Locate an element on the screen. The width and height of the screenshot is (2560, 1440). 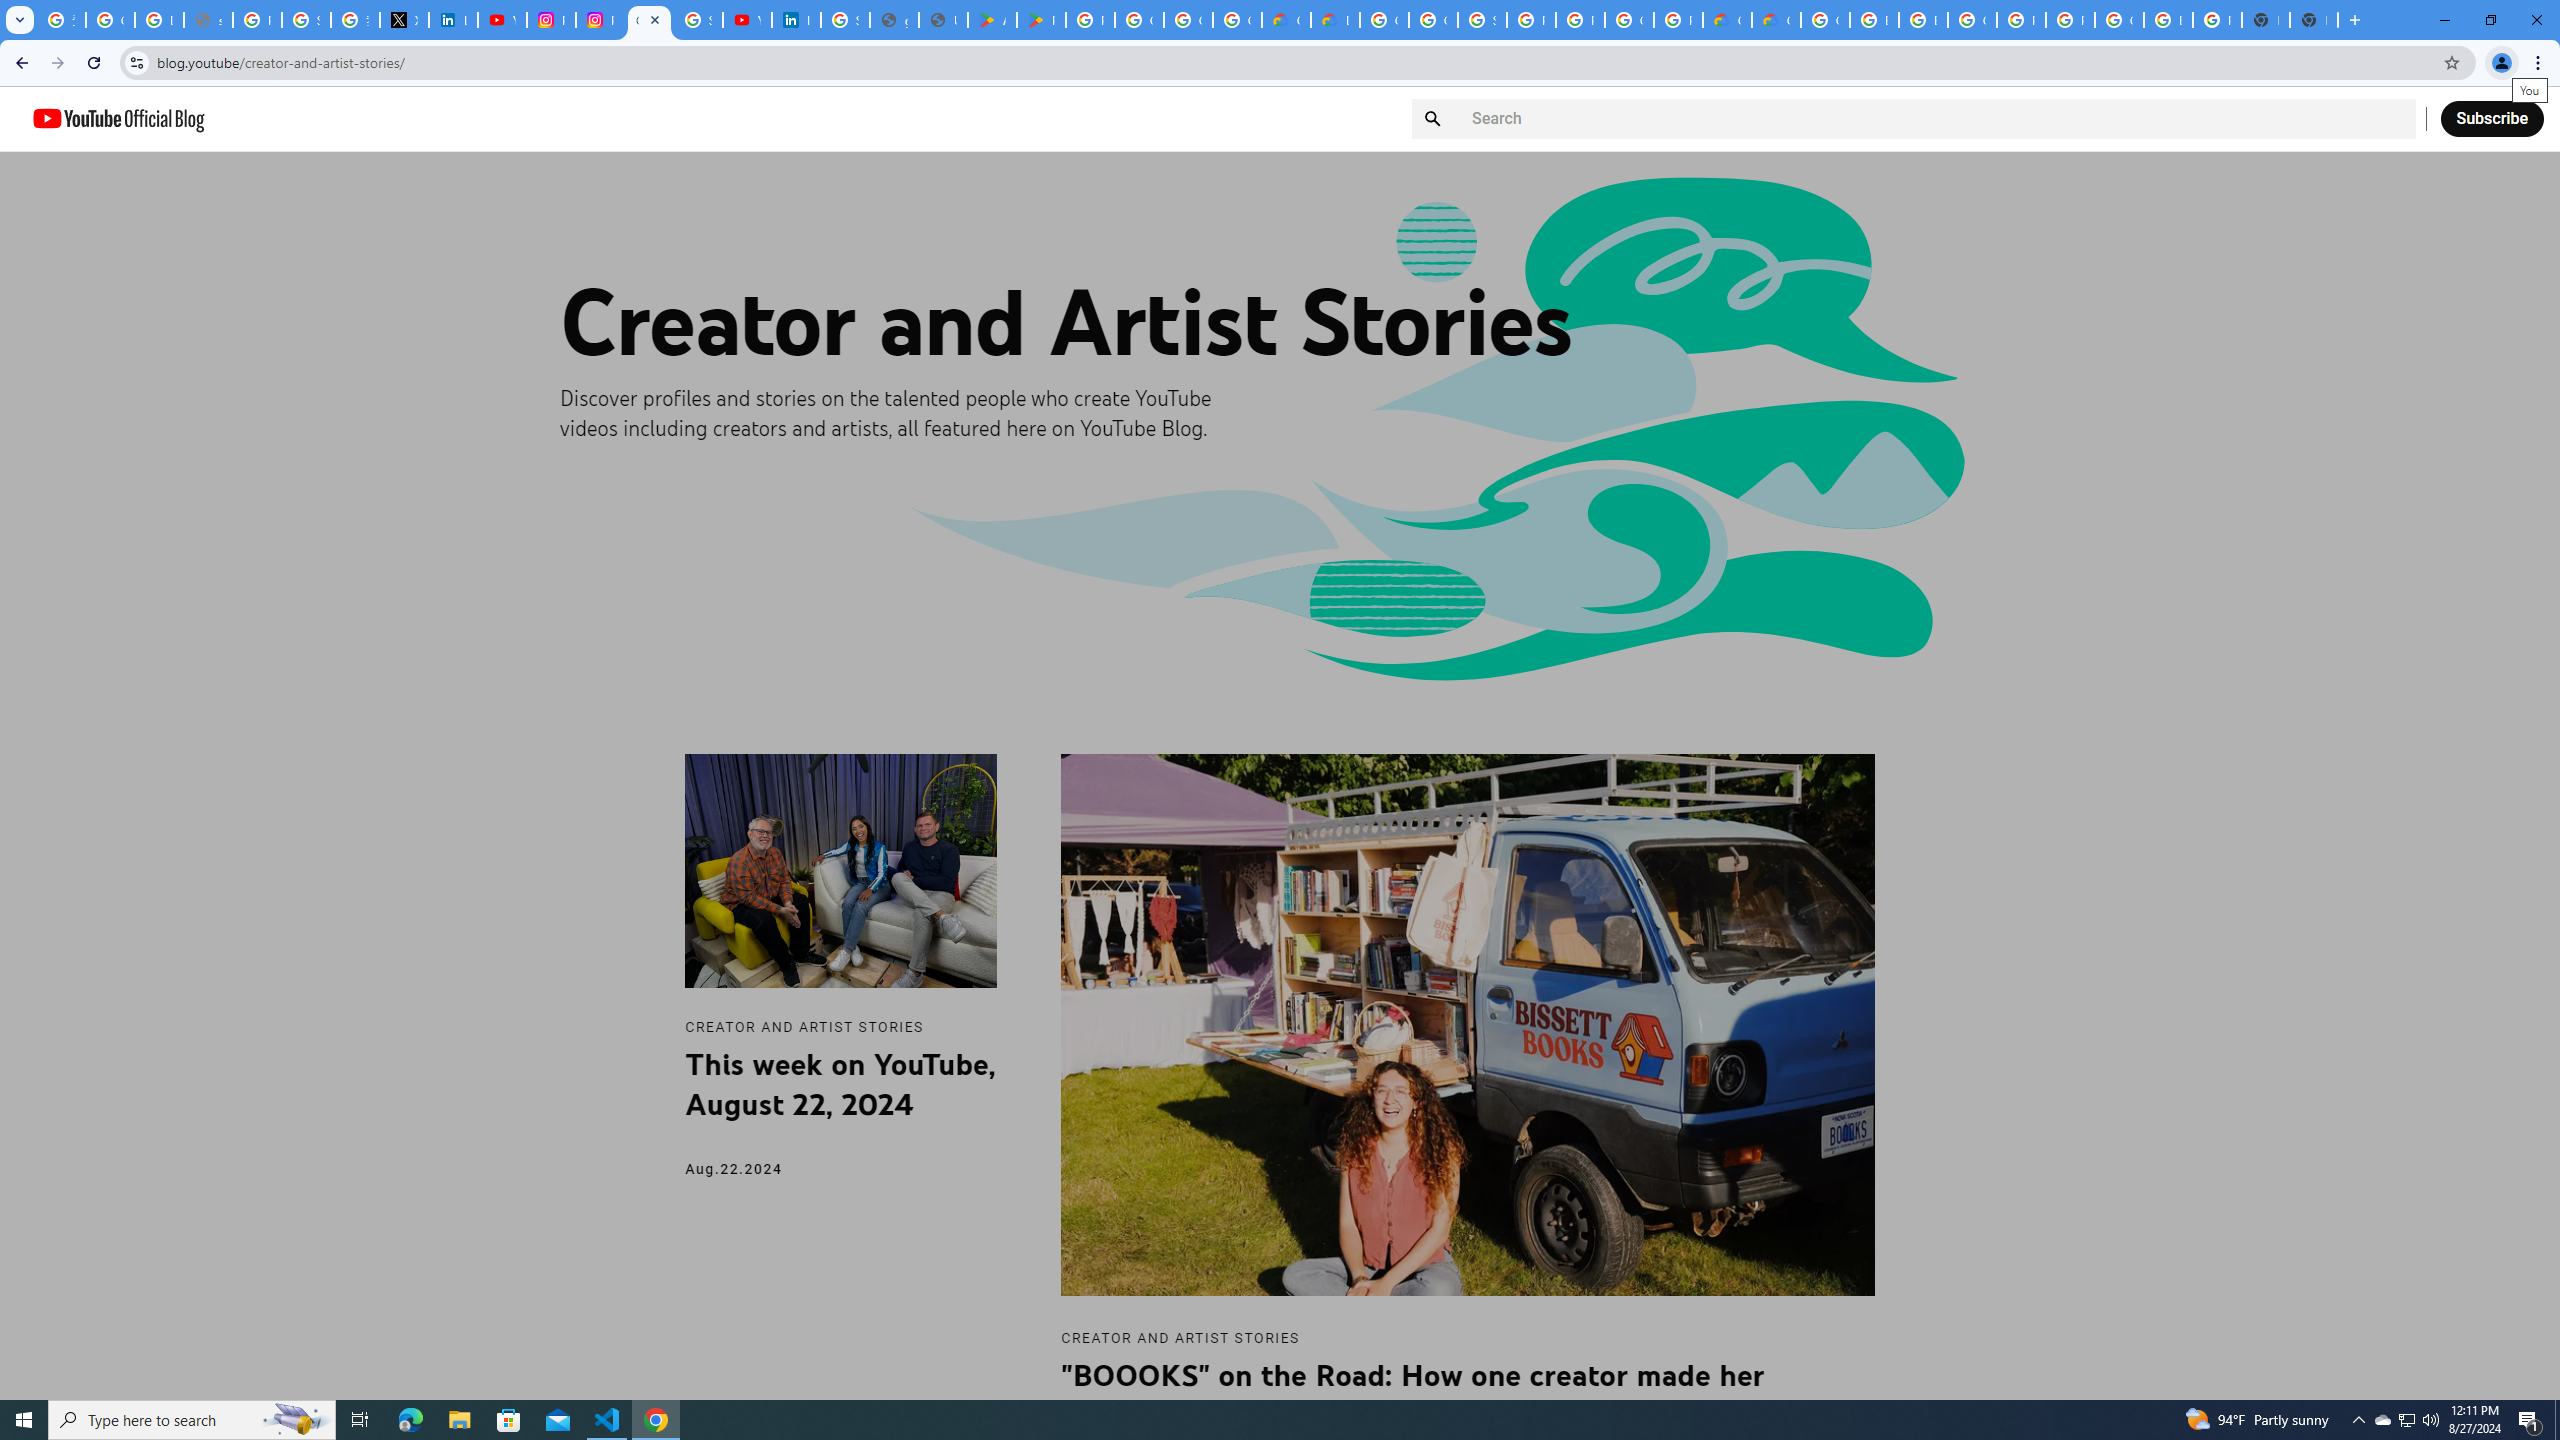
Google Cloud Platform is located at coordinates (1384, 20).